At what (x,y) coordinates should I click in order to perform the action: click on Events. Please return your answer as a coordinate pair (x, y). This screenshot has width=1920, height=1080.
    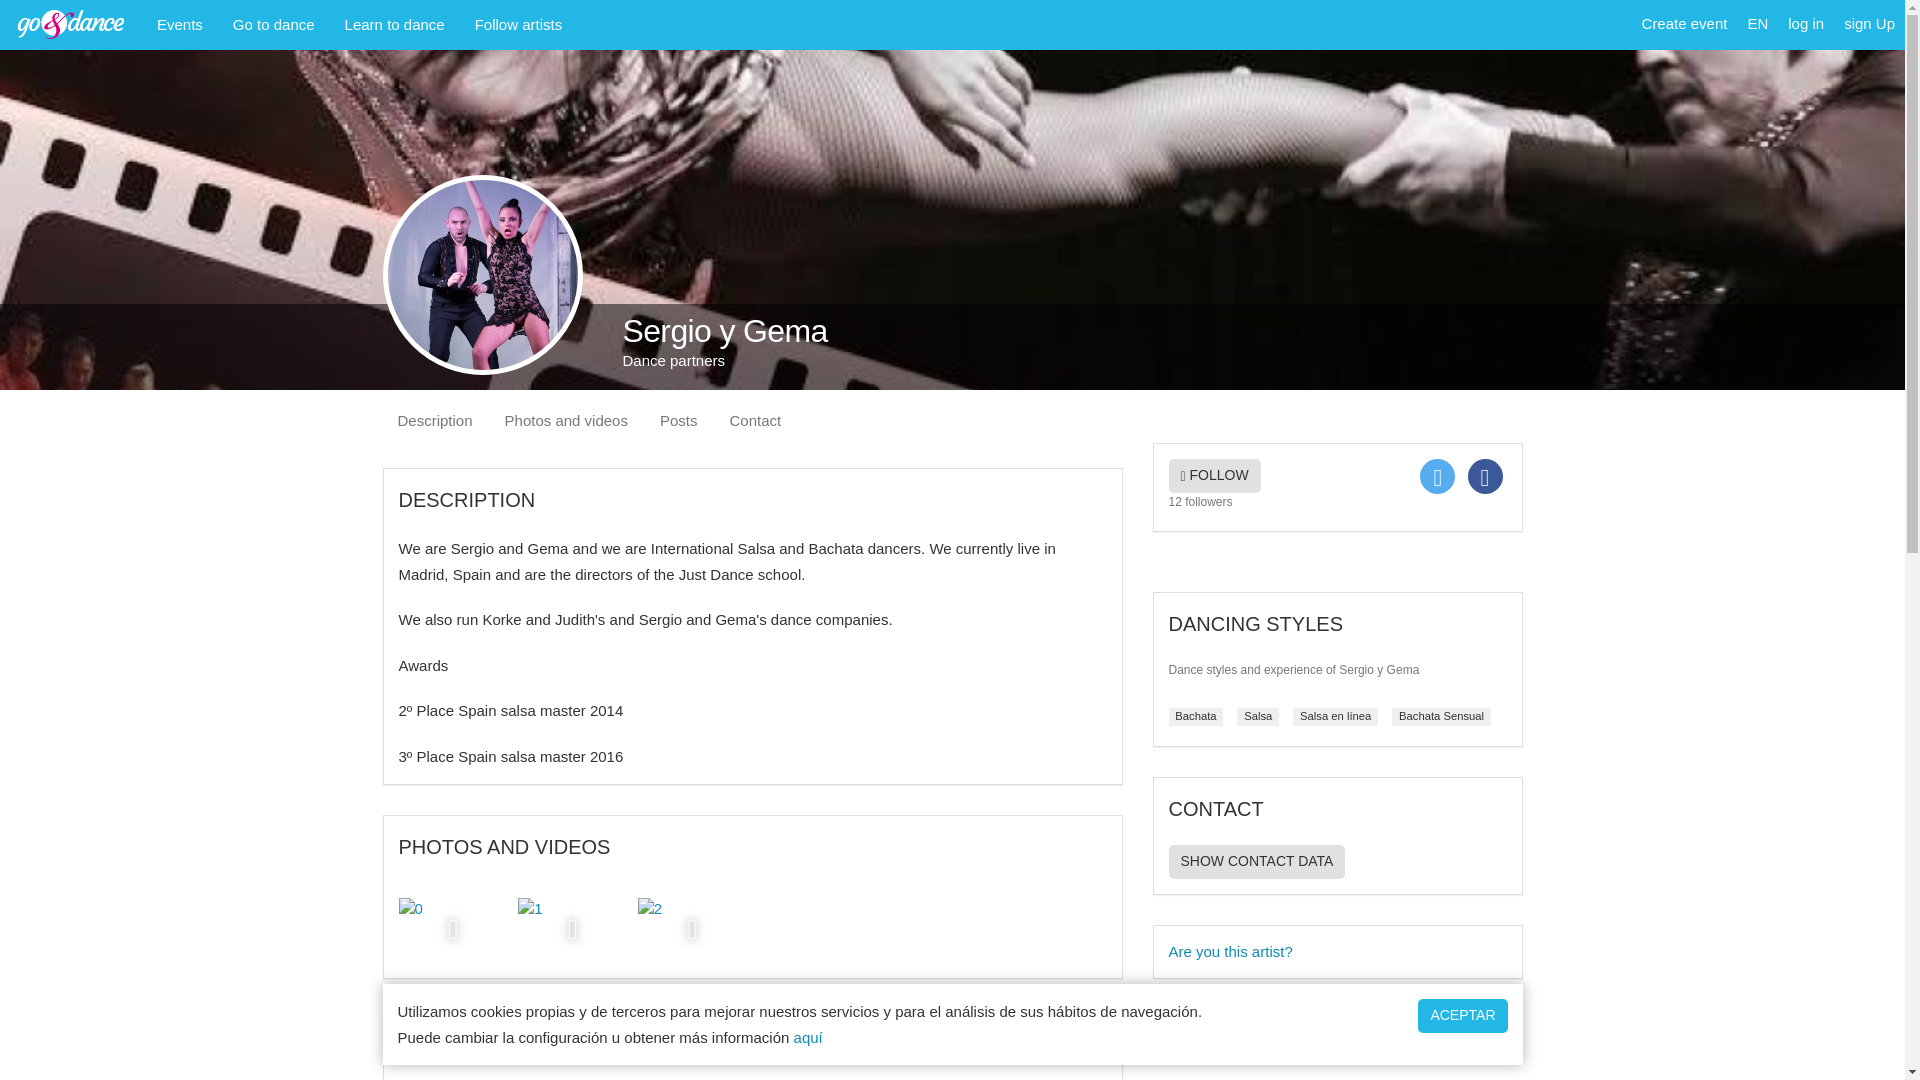
    Looking at the image, I should click on (180, 24).